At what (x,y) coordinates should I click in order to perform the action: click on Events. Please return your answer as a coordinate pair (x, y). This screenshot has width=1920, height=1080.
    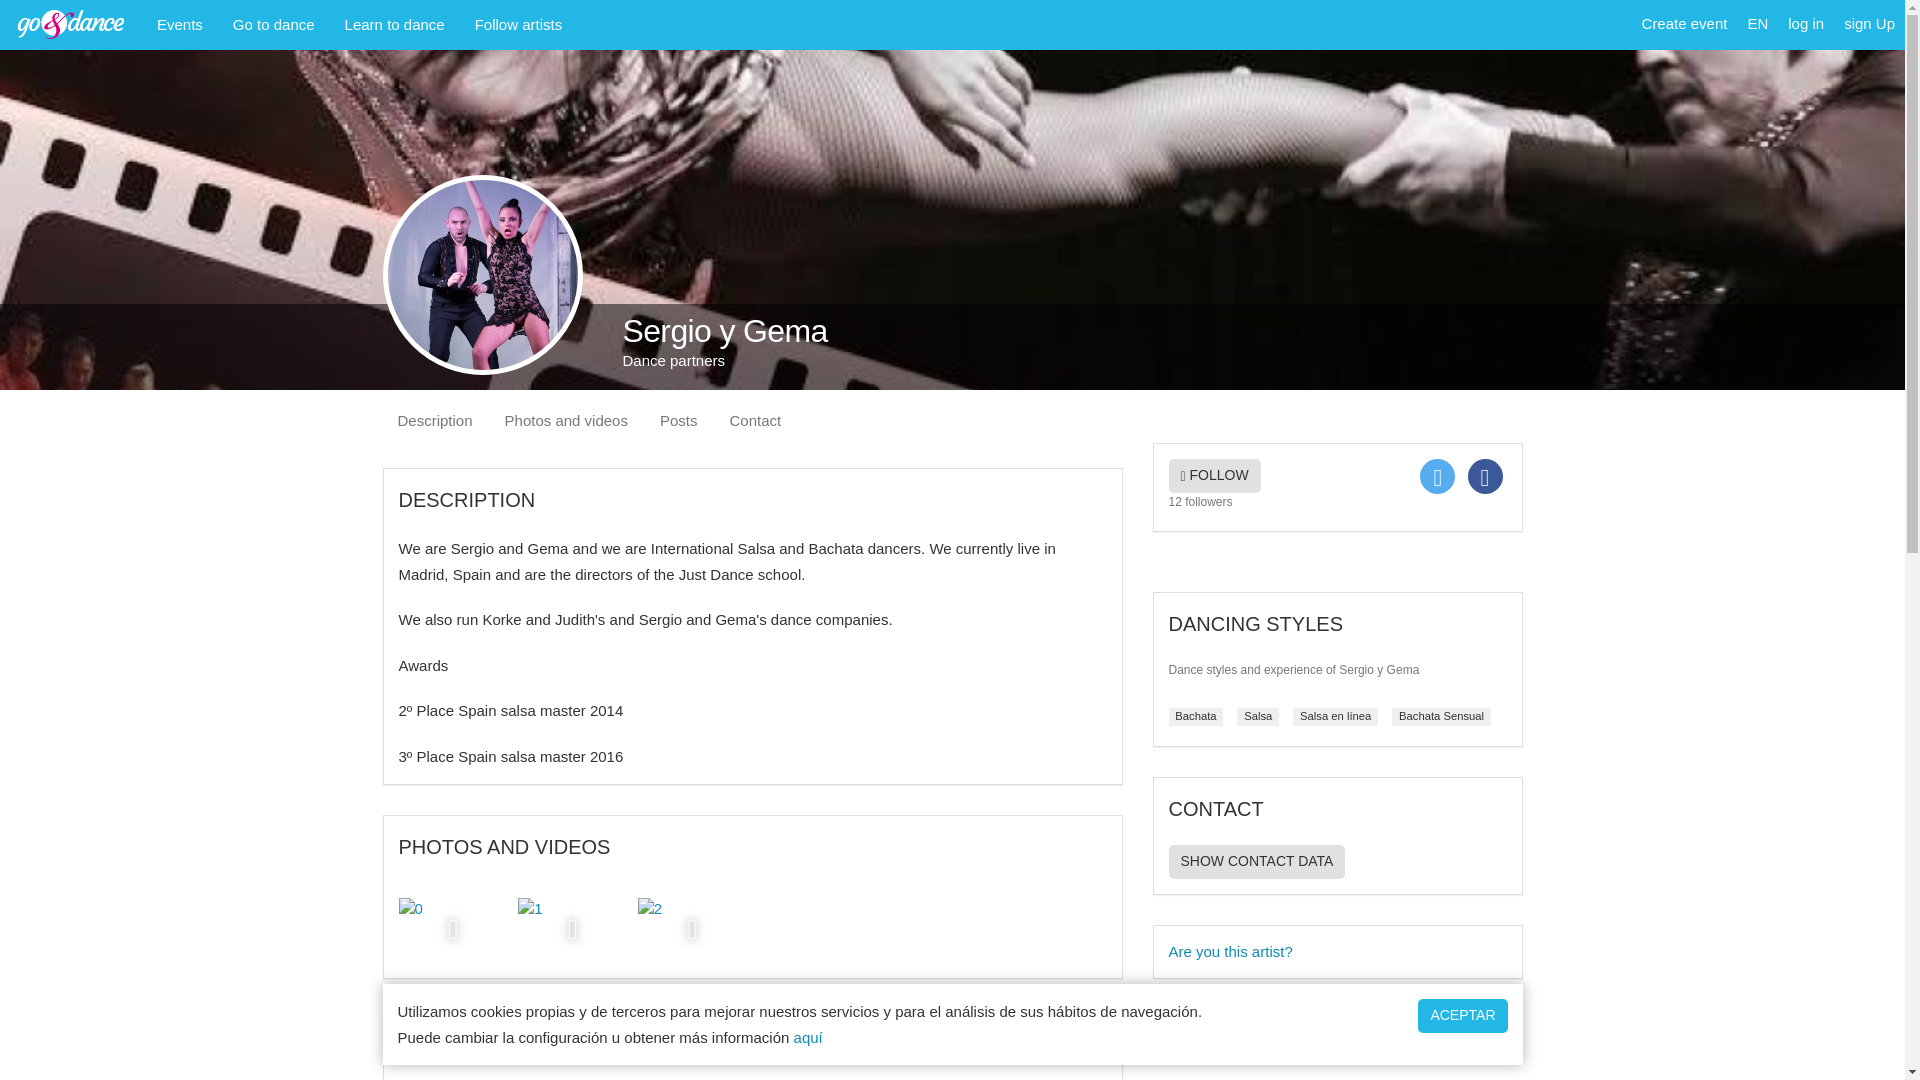
    Looking at the image, I should click on (180, 24).